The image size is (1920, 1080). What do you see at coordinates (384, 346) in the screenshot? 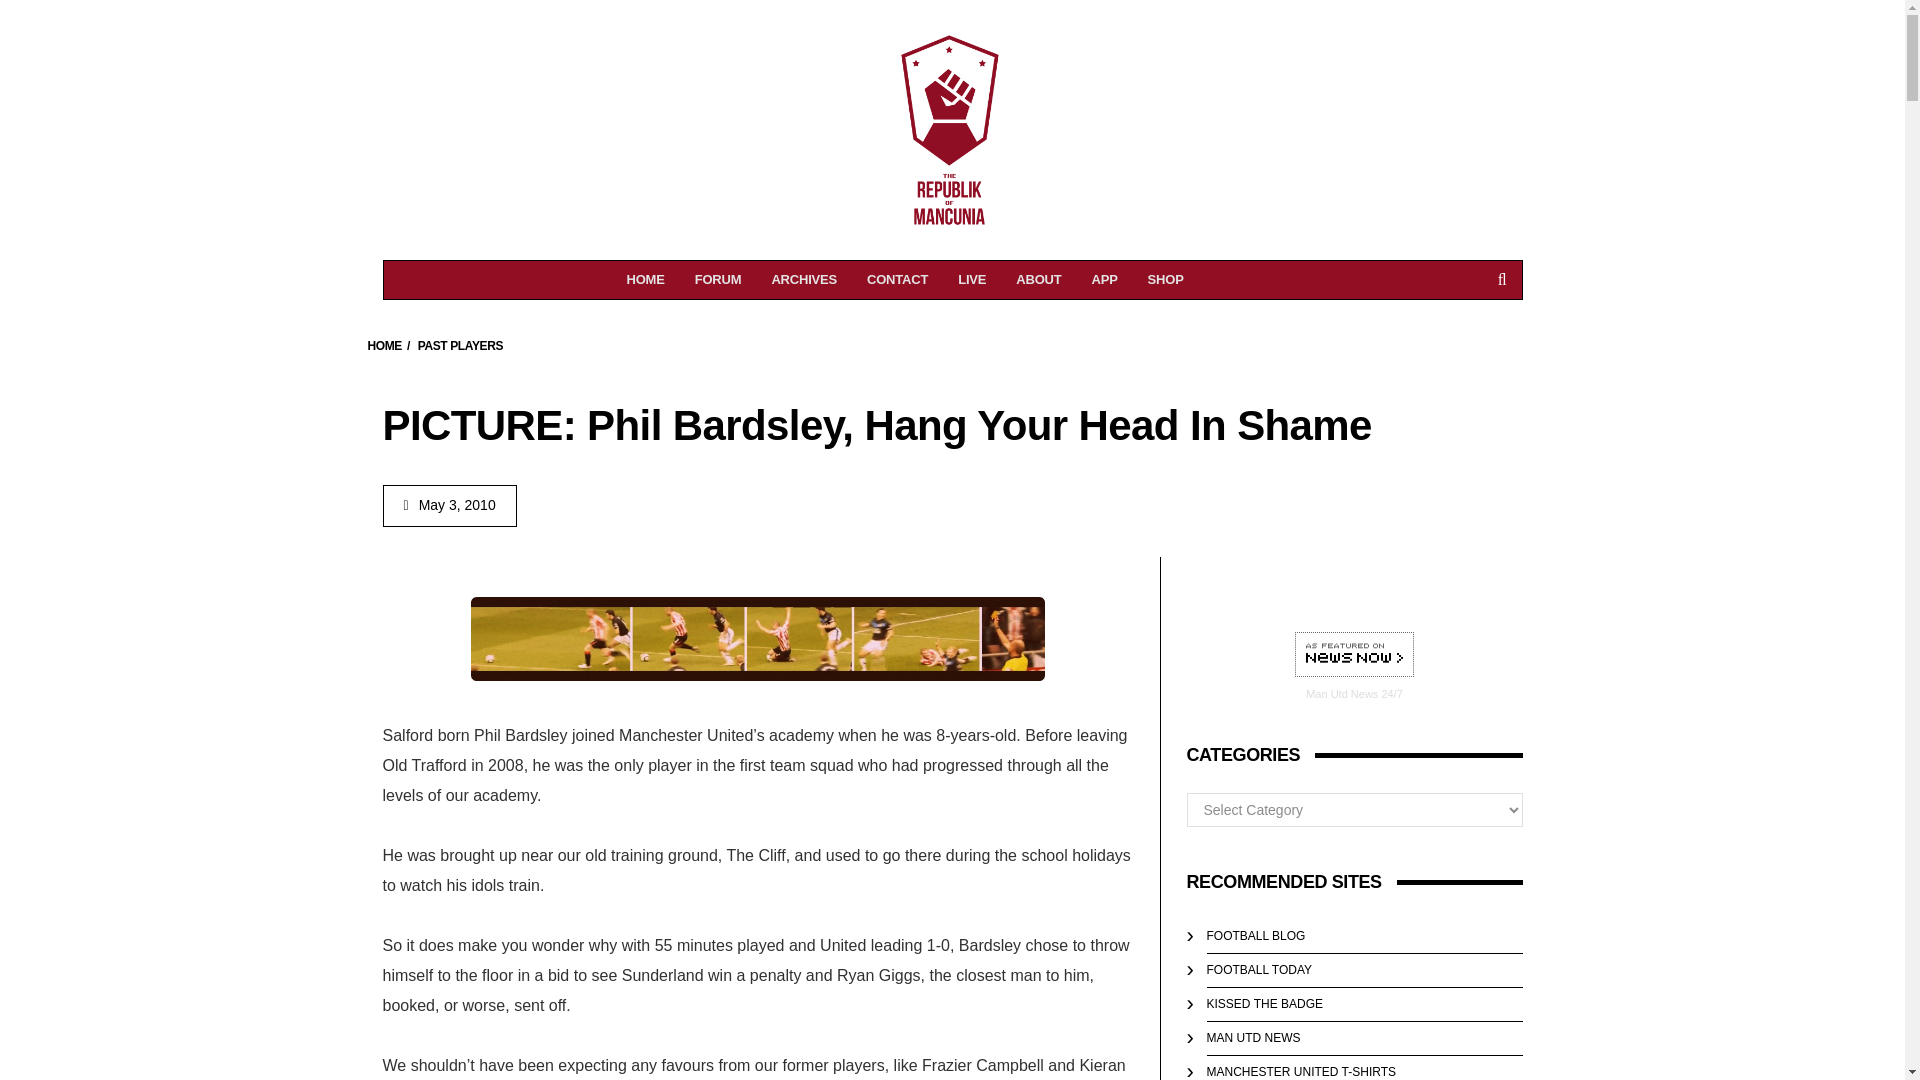
I see `LIVE` at bounding box center [384, 346].